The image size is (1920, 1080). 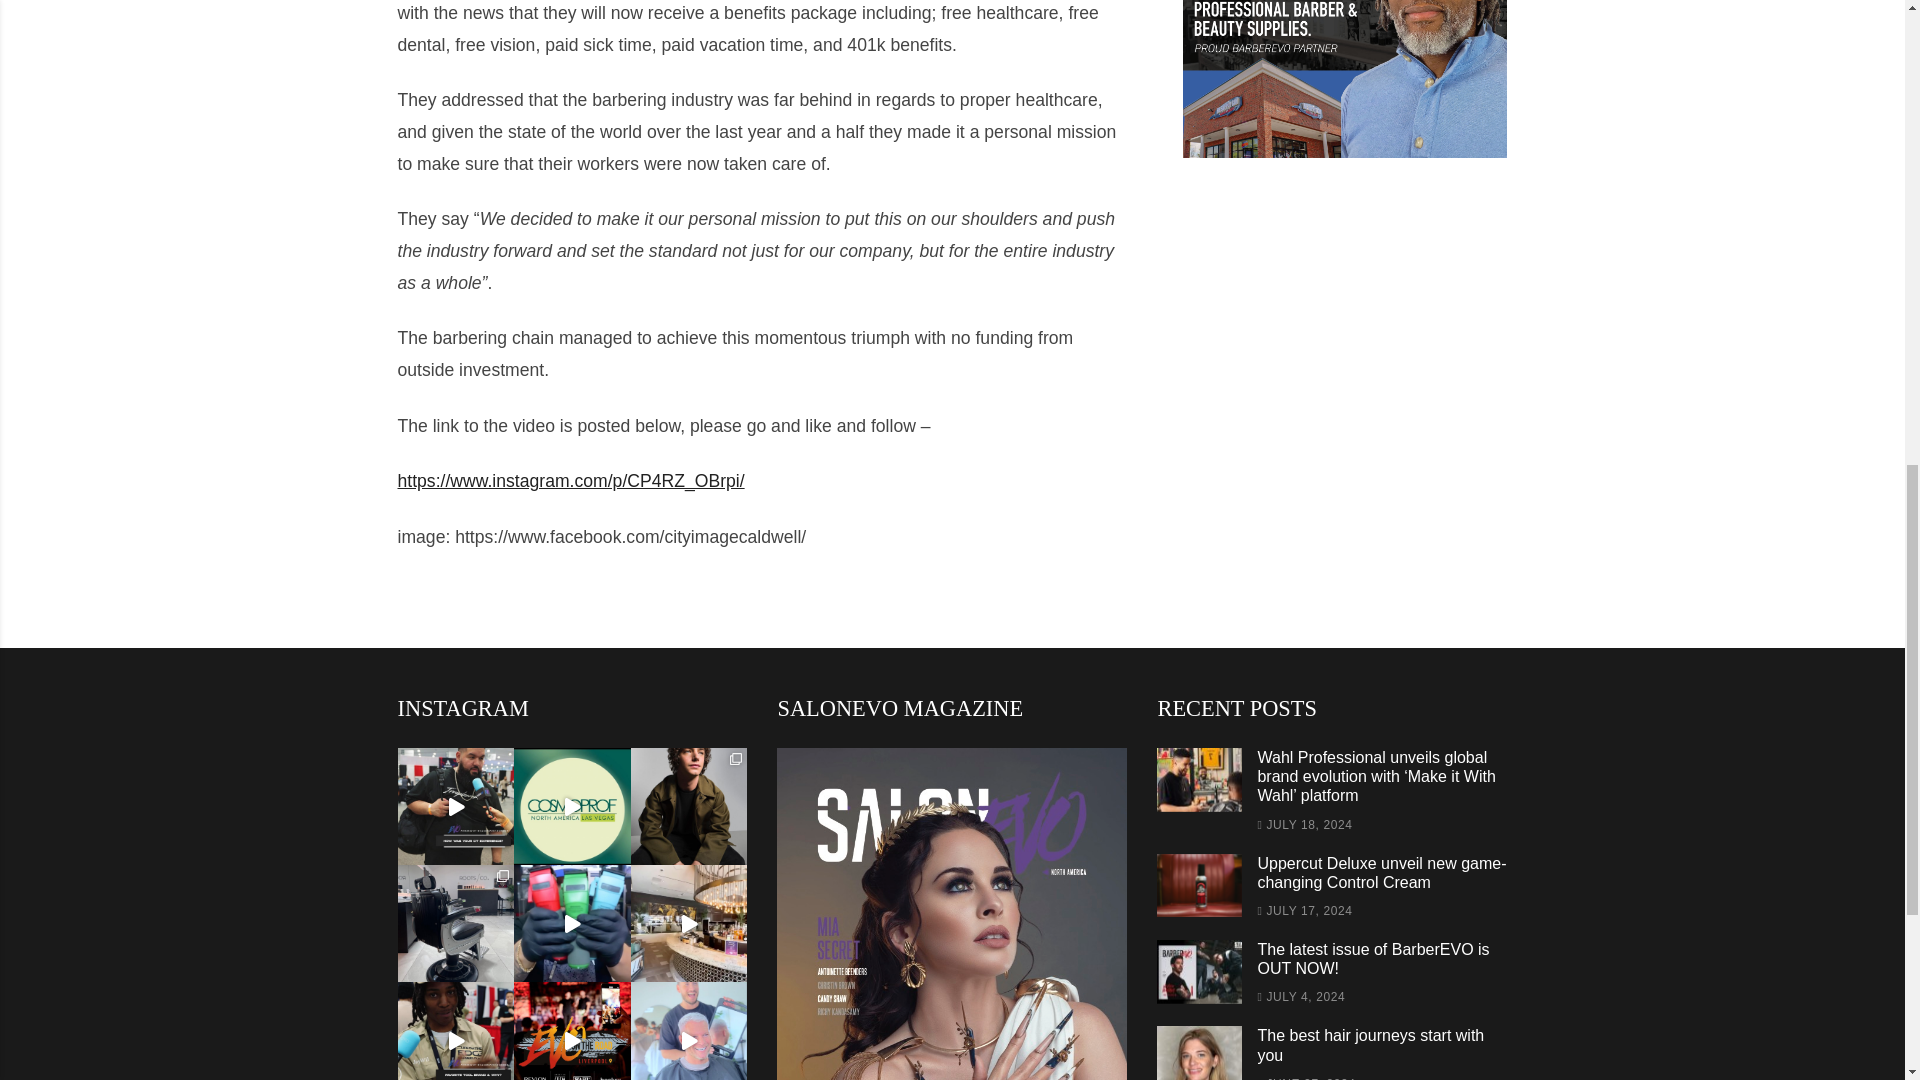 What do you see at coordinates (952, 914) in the screenshot?
I see `SalonEVO Magazine` at bounding box center [952, 914].